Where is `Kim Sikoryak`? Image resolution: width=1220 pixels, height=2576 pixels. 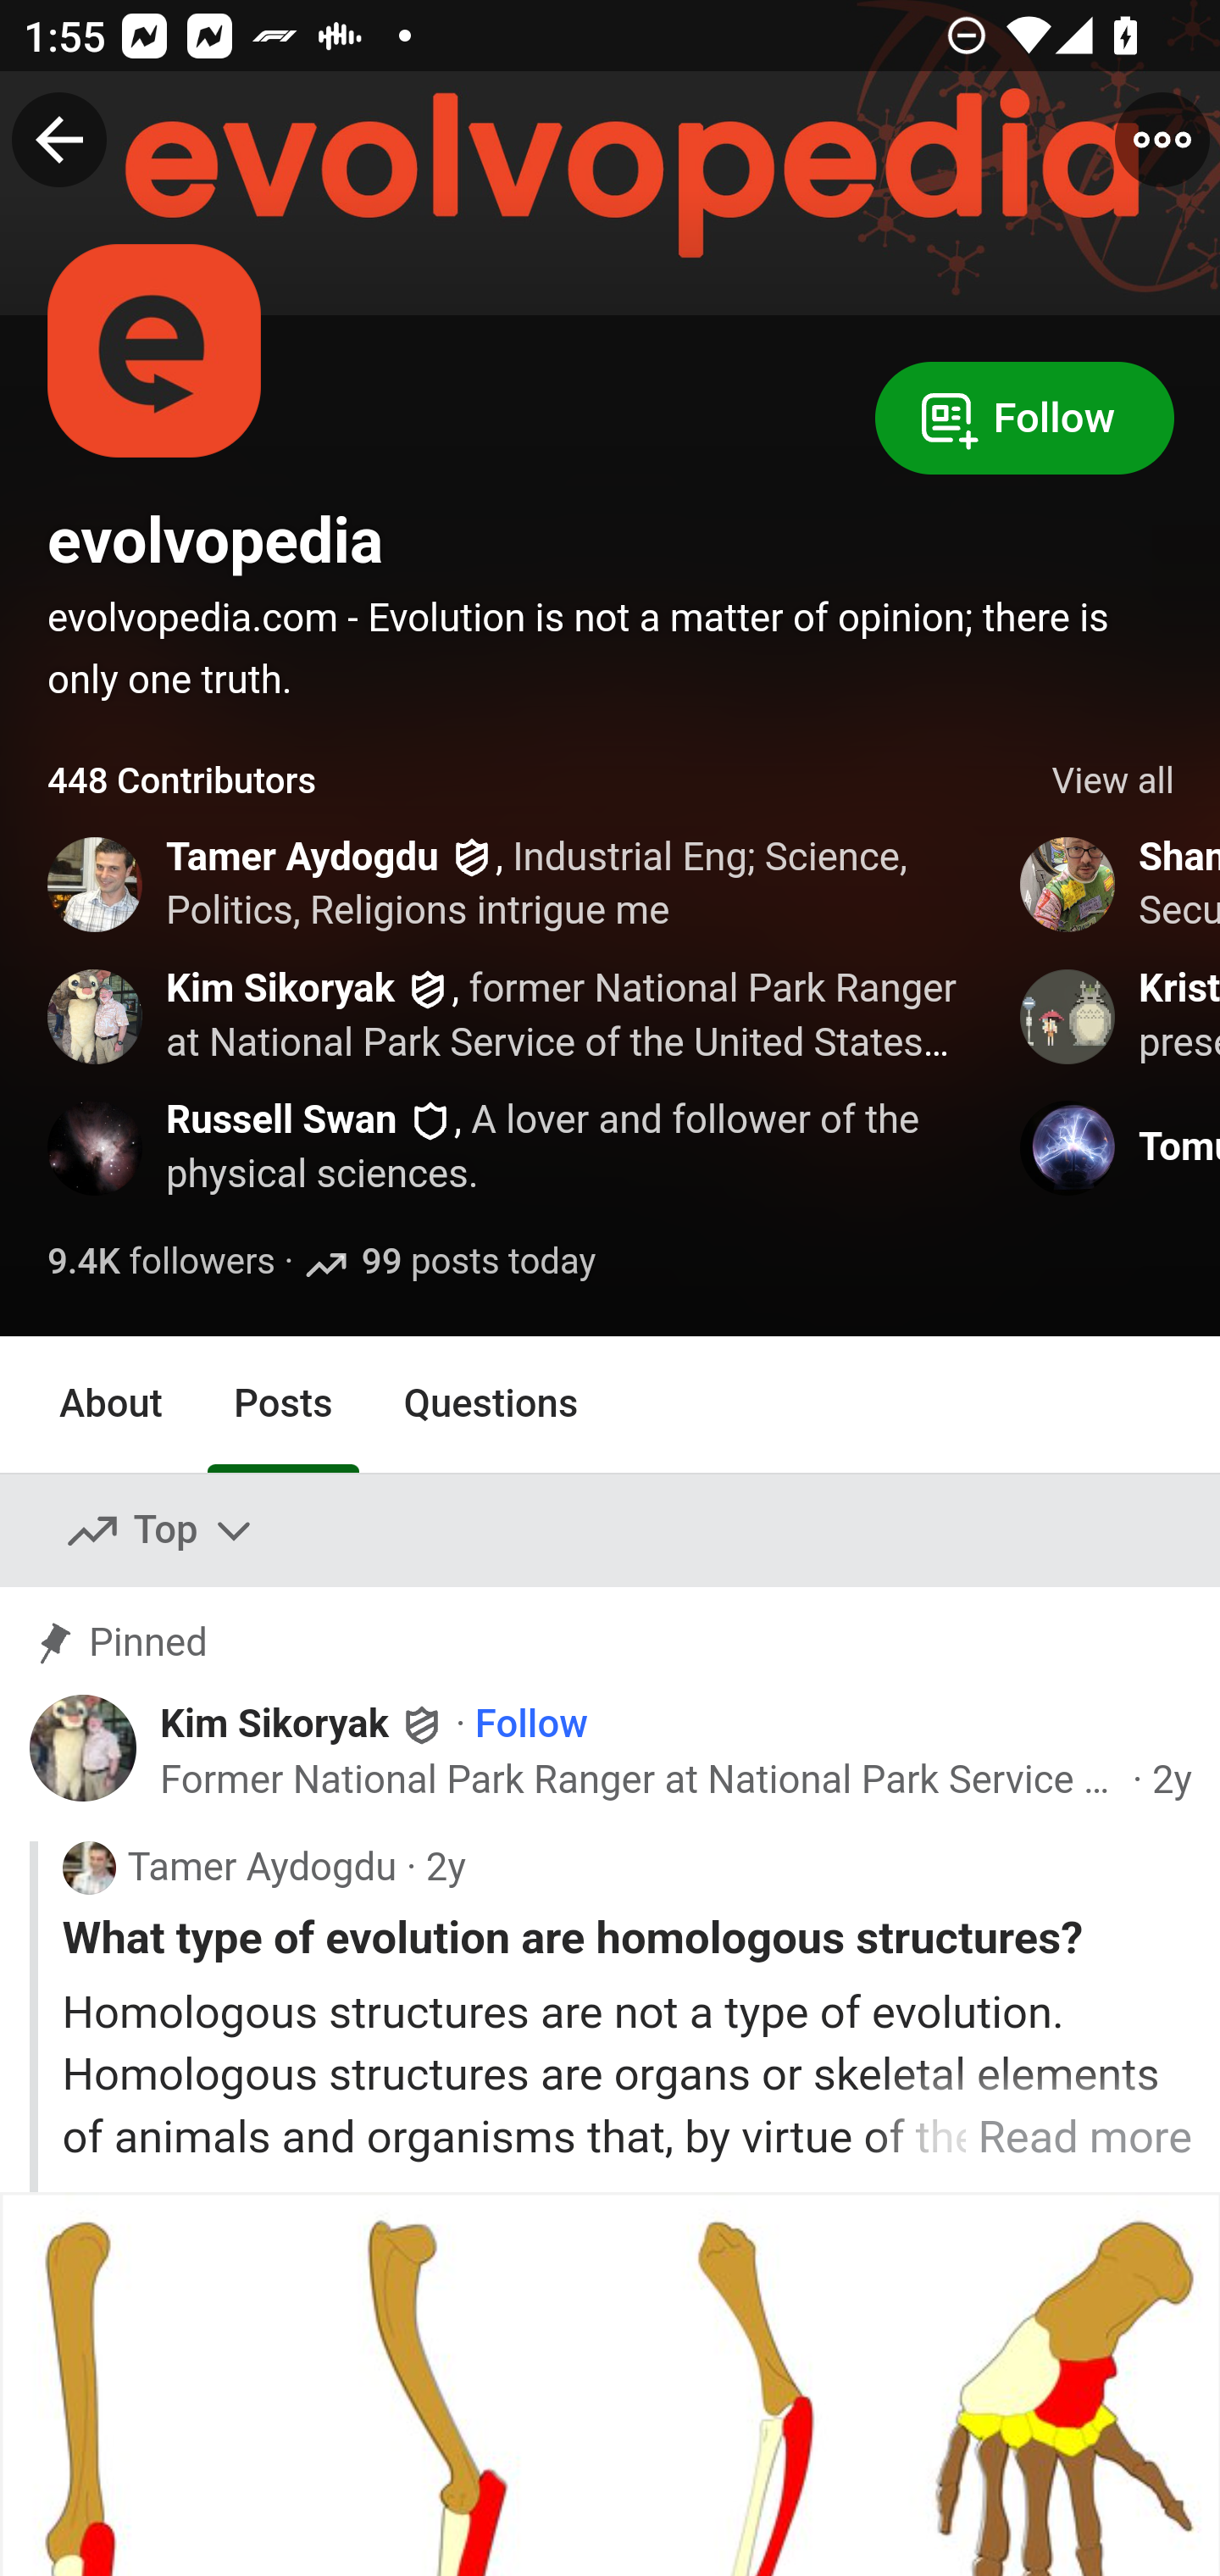 Kim Sikoryak is located at coordinates (281, 988).